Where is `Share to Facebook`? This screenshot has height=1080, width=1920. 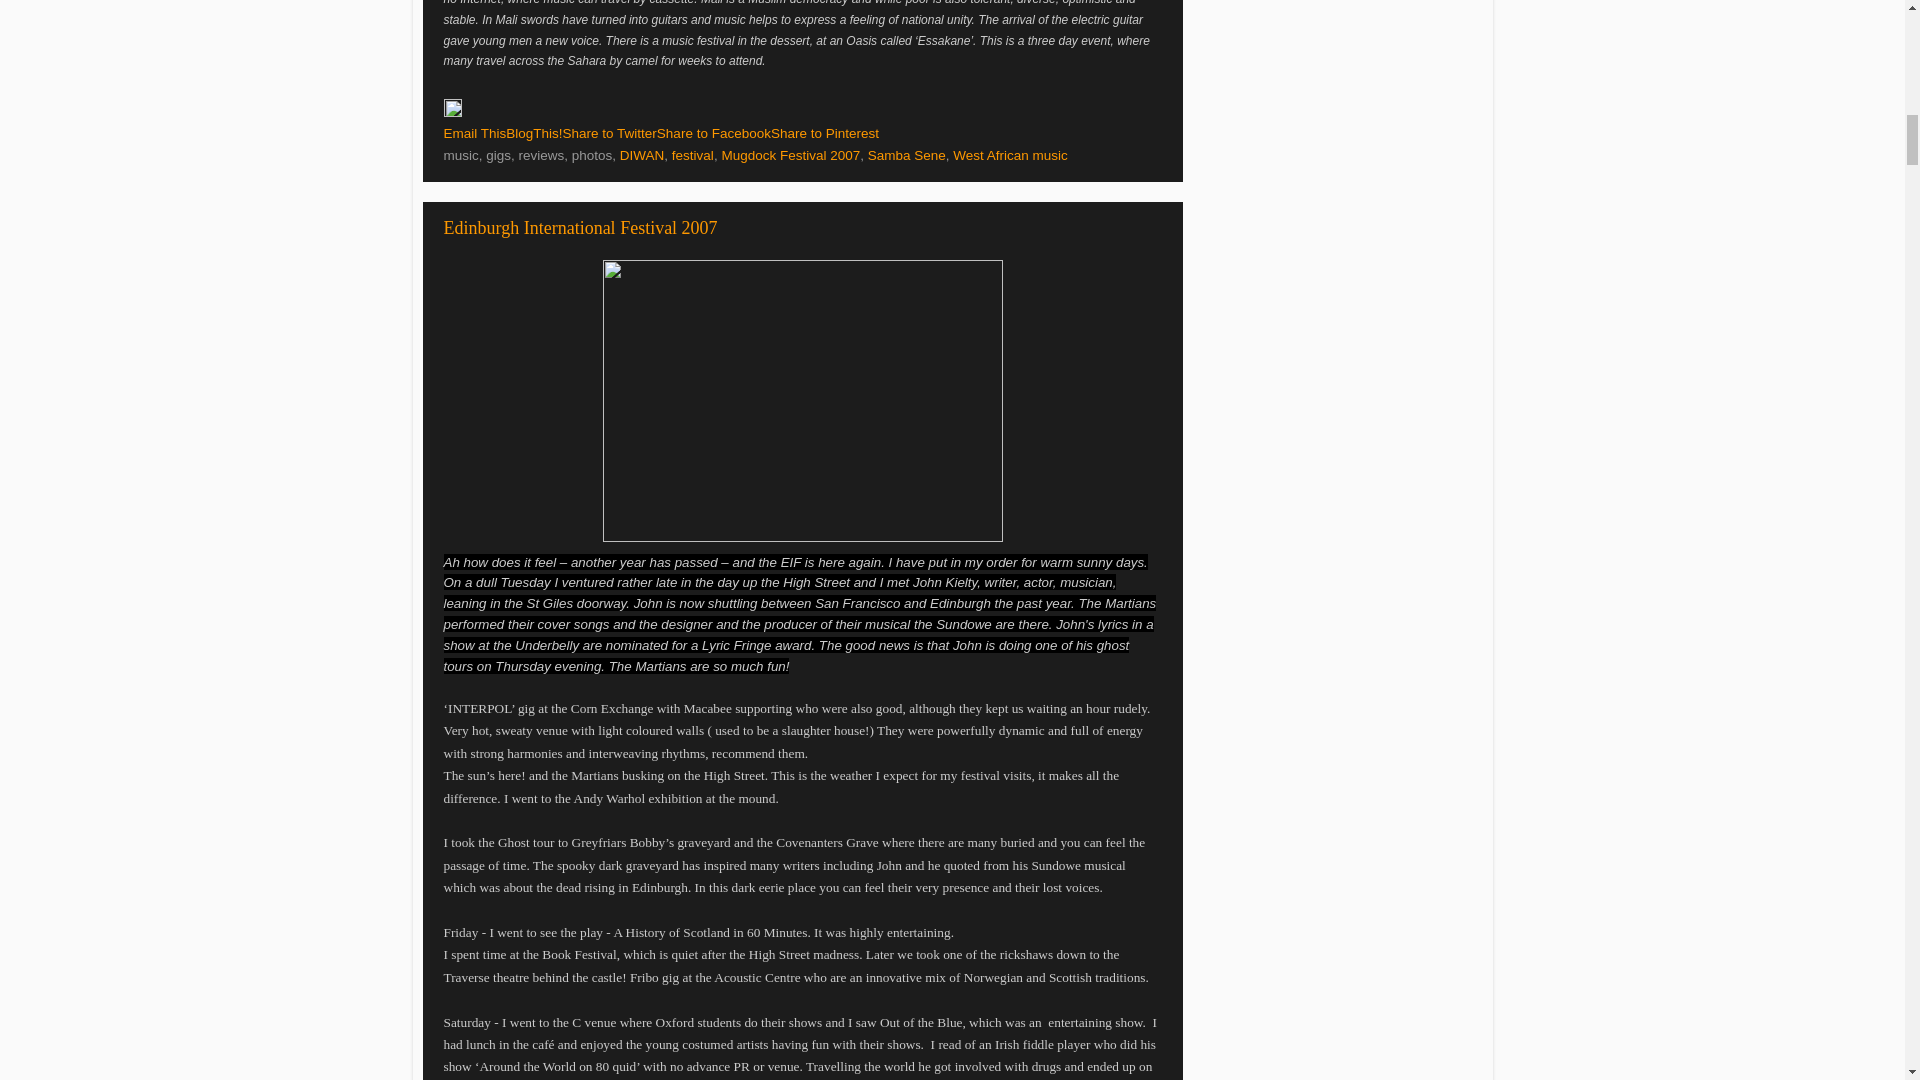 Share to Facebook is located at coordinates (714, 134).